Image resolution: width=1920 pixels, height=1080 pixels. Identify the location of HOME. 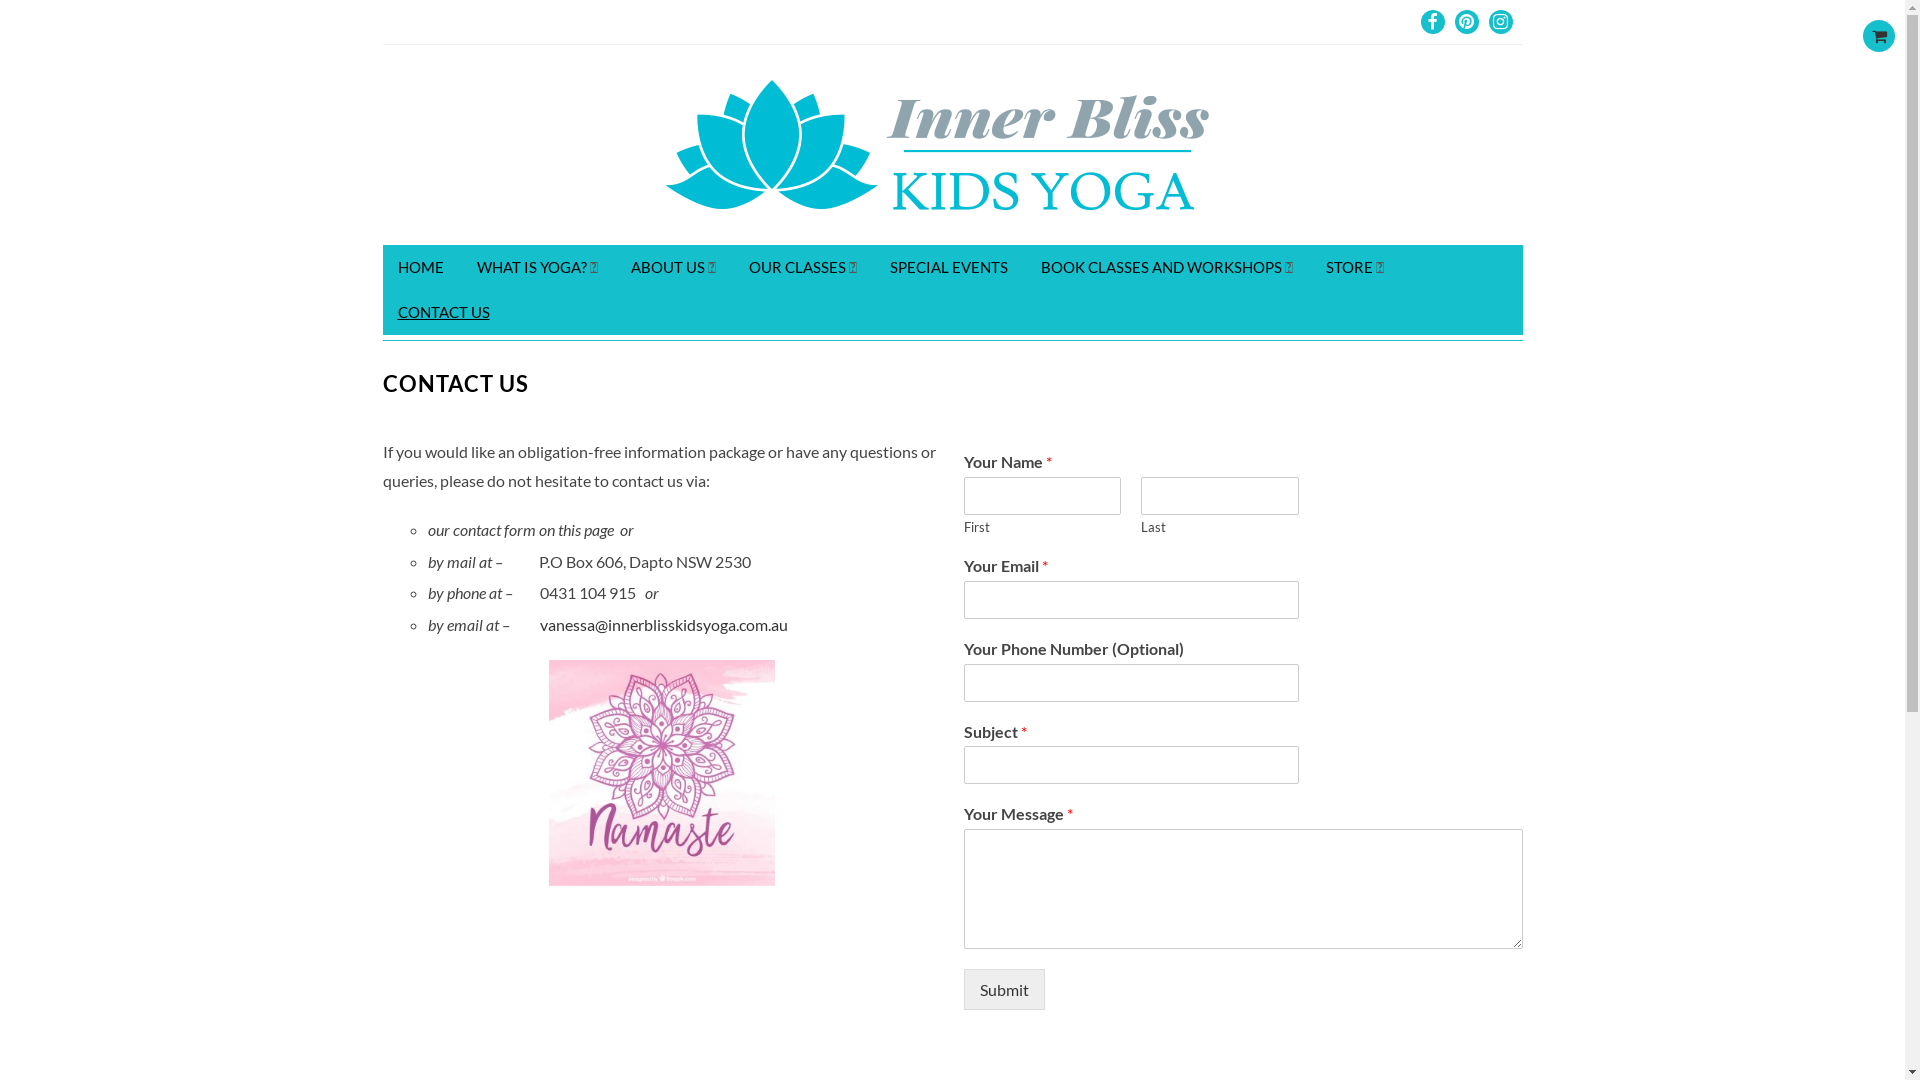
(420, 268).